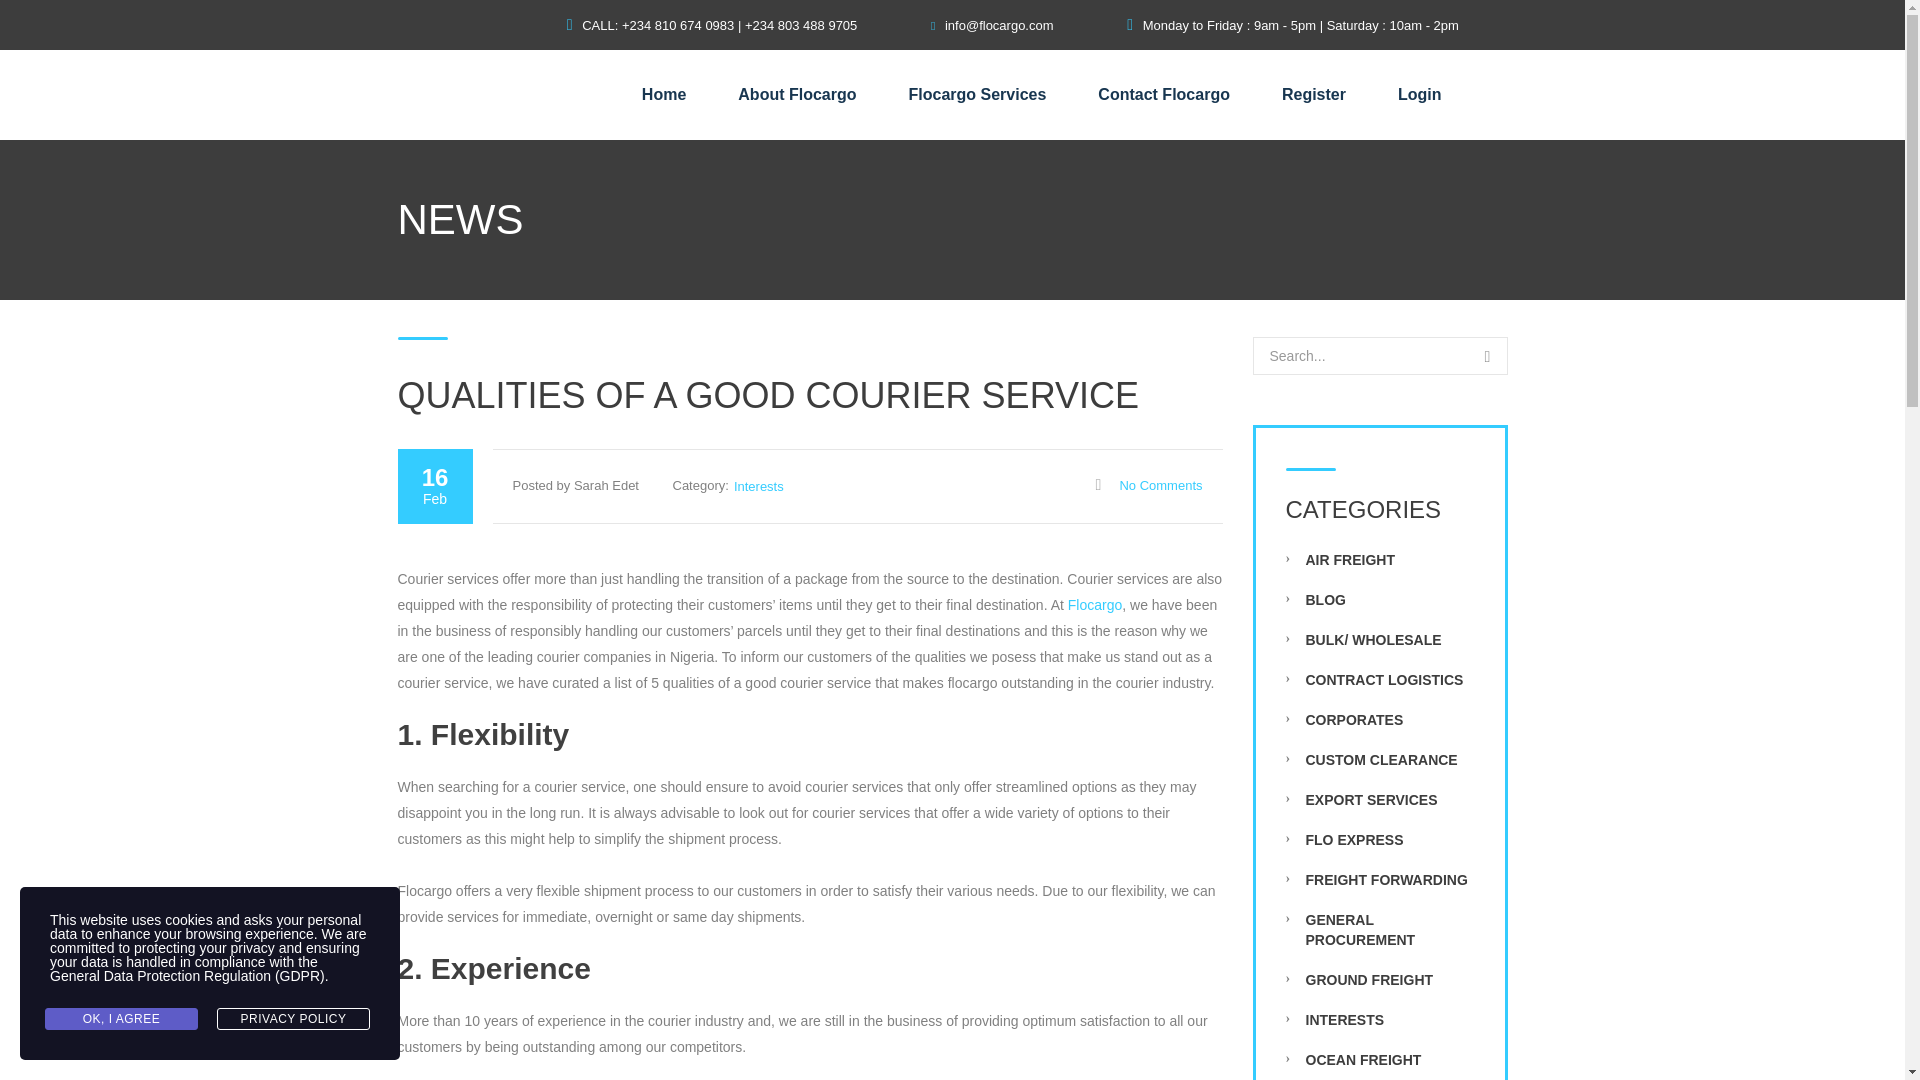  What do you see at coordinates (1092, 605) in the screenshot?
I see `Flocargo` at bounding box center [1092, 605].